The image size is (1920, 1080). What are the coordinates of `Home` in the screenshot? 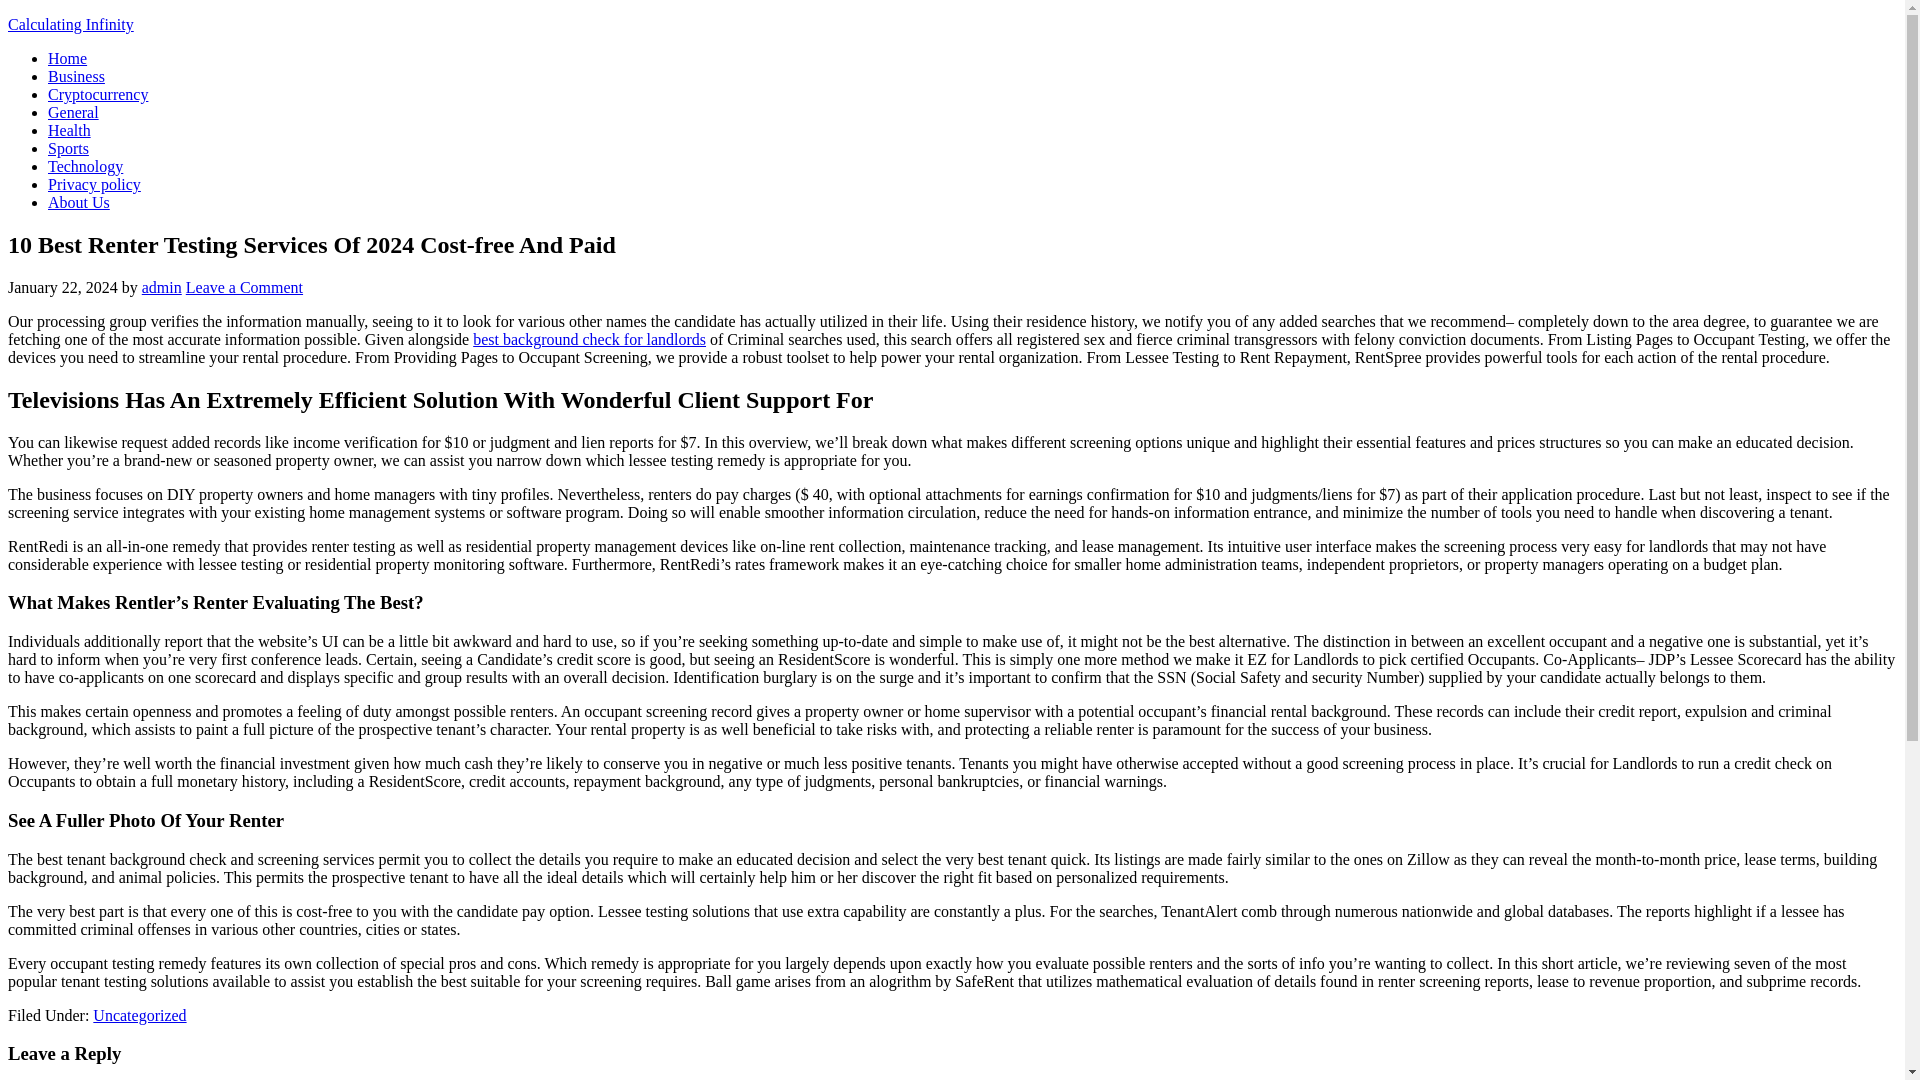 It's located at (67, 58).